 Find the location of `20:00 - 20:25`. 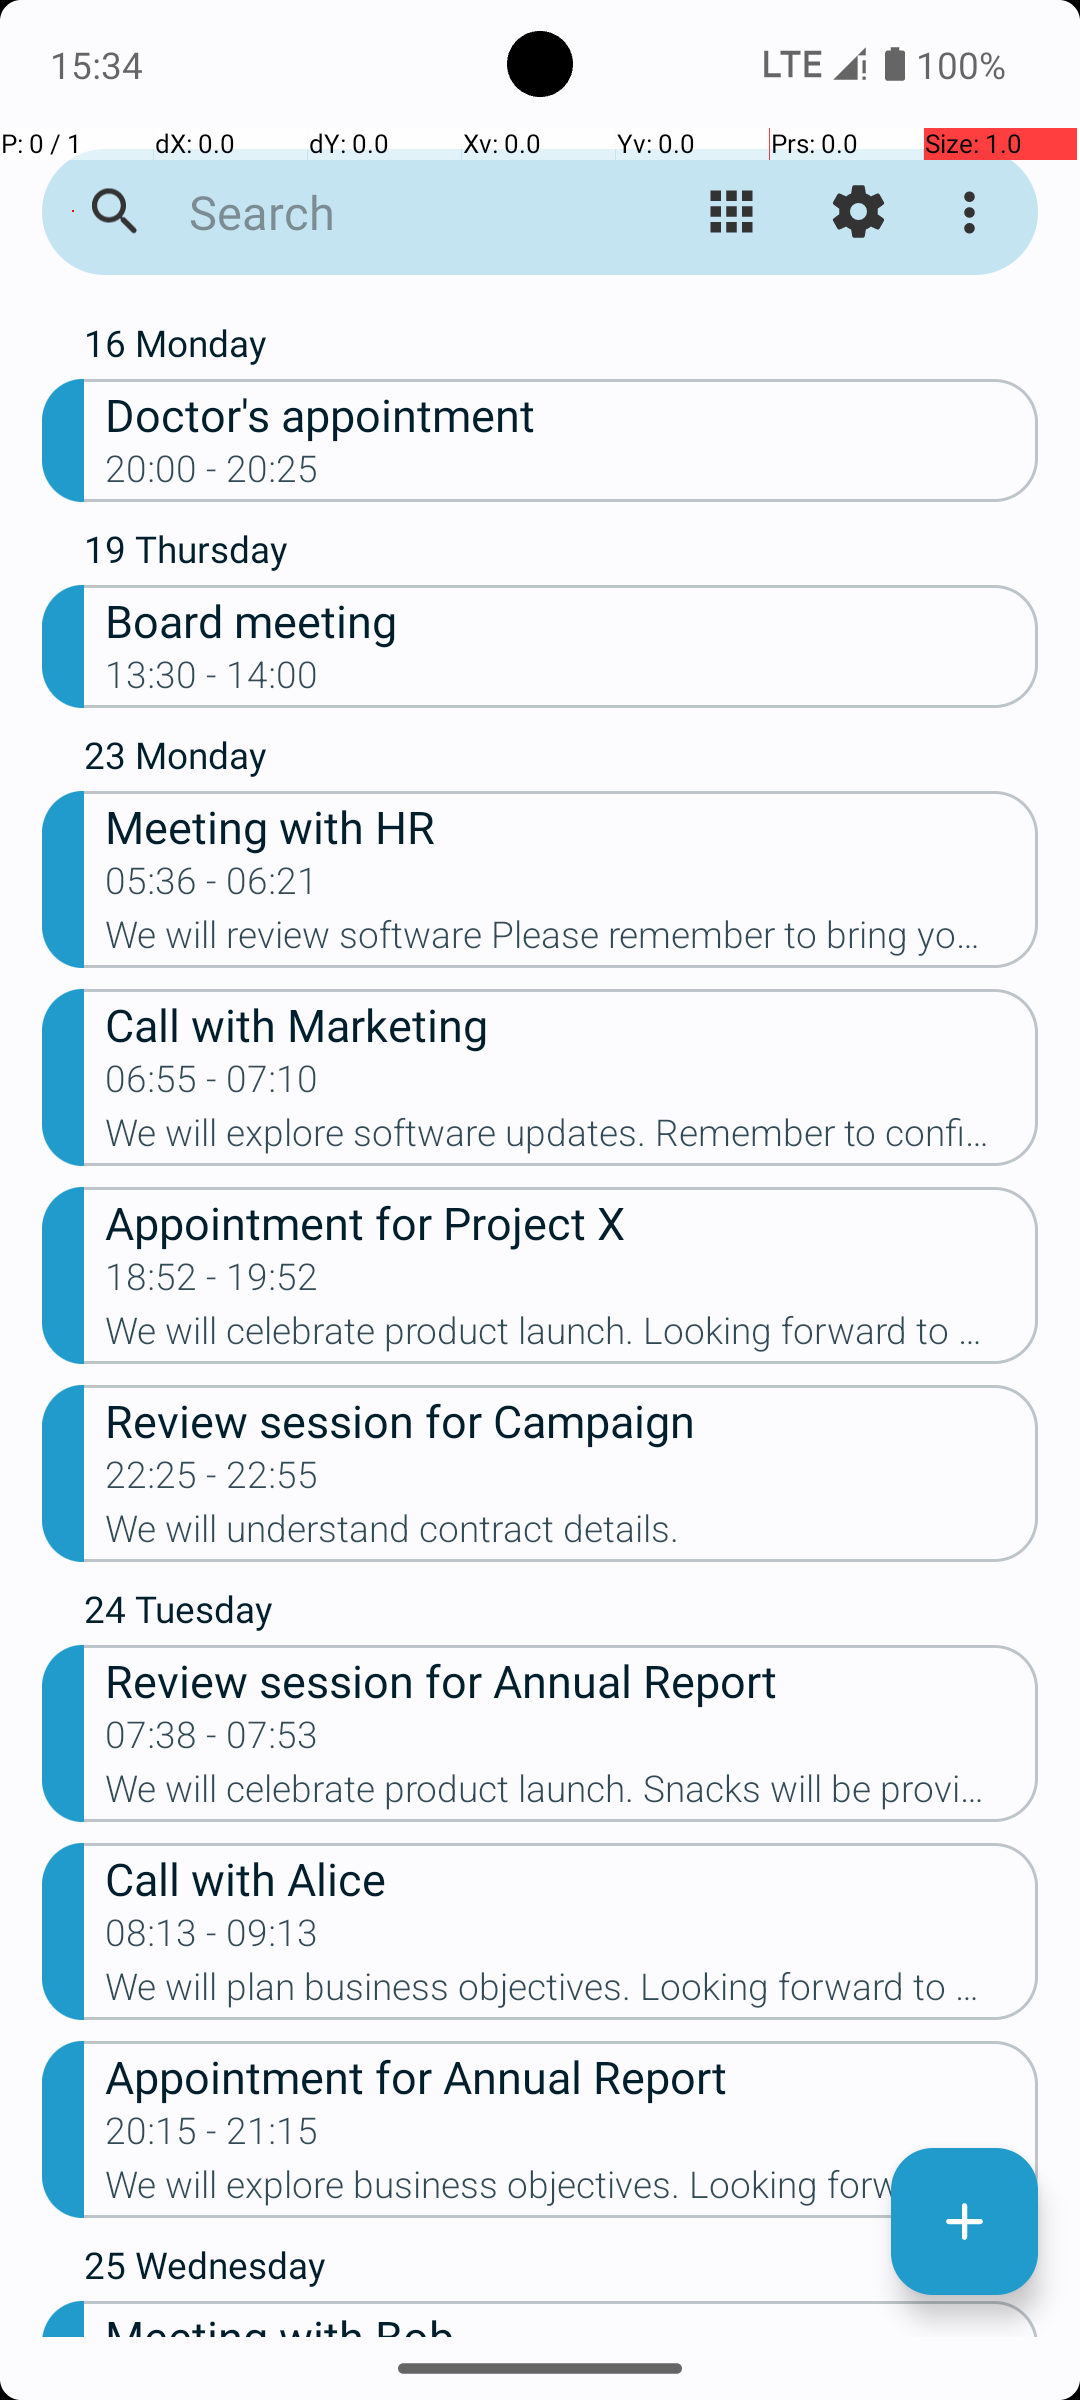

20:00 - 20:25 is located at coordinates (212, 475).